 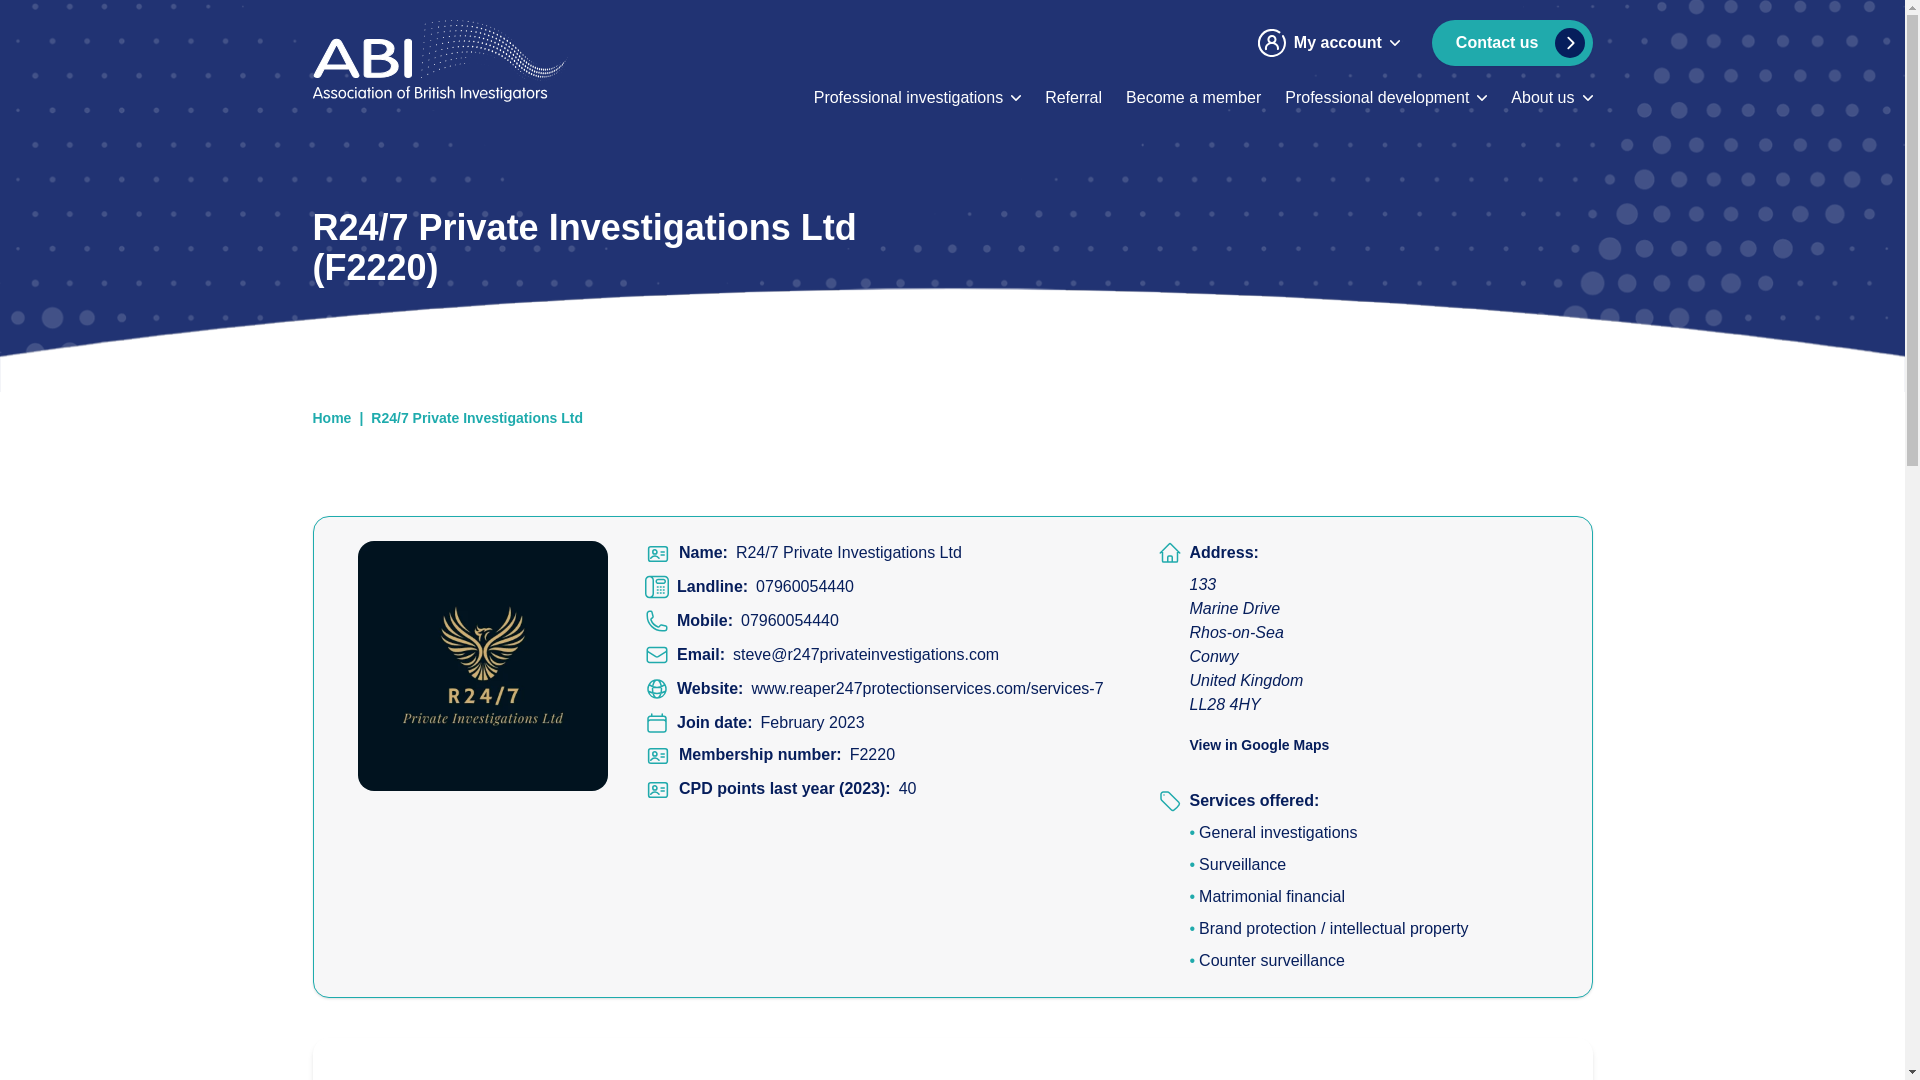 What do you see at coordinates (1193, 98) in the screenshot?
I see `Become a member` at bounding box center [1193, 98].